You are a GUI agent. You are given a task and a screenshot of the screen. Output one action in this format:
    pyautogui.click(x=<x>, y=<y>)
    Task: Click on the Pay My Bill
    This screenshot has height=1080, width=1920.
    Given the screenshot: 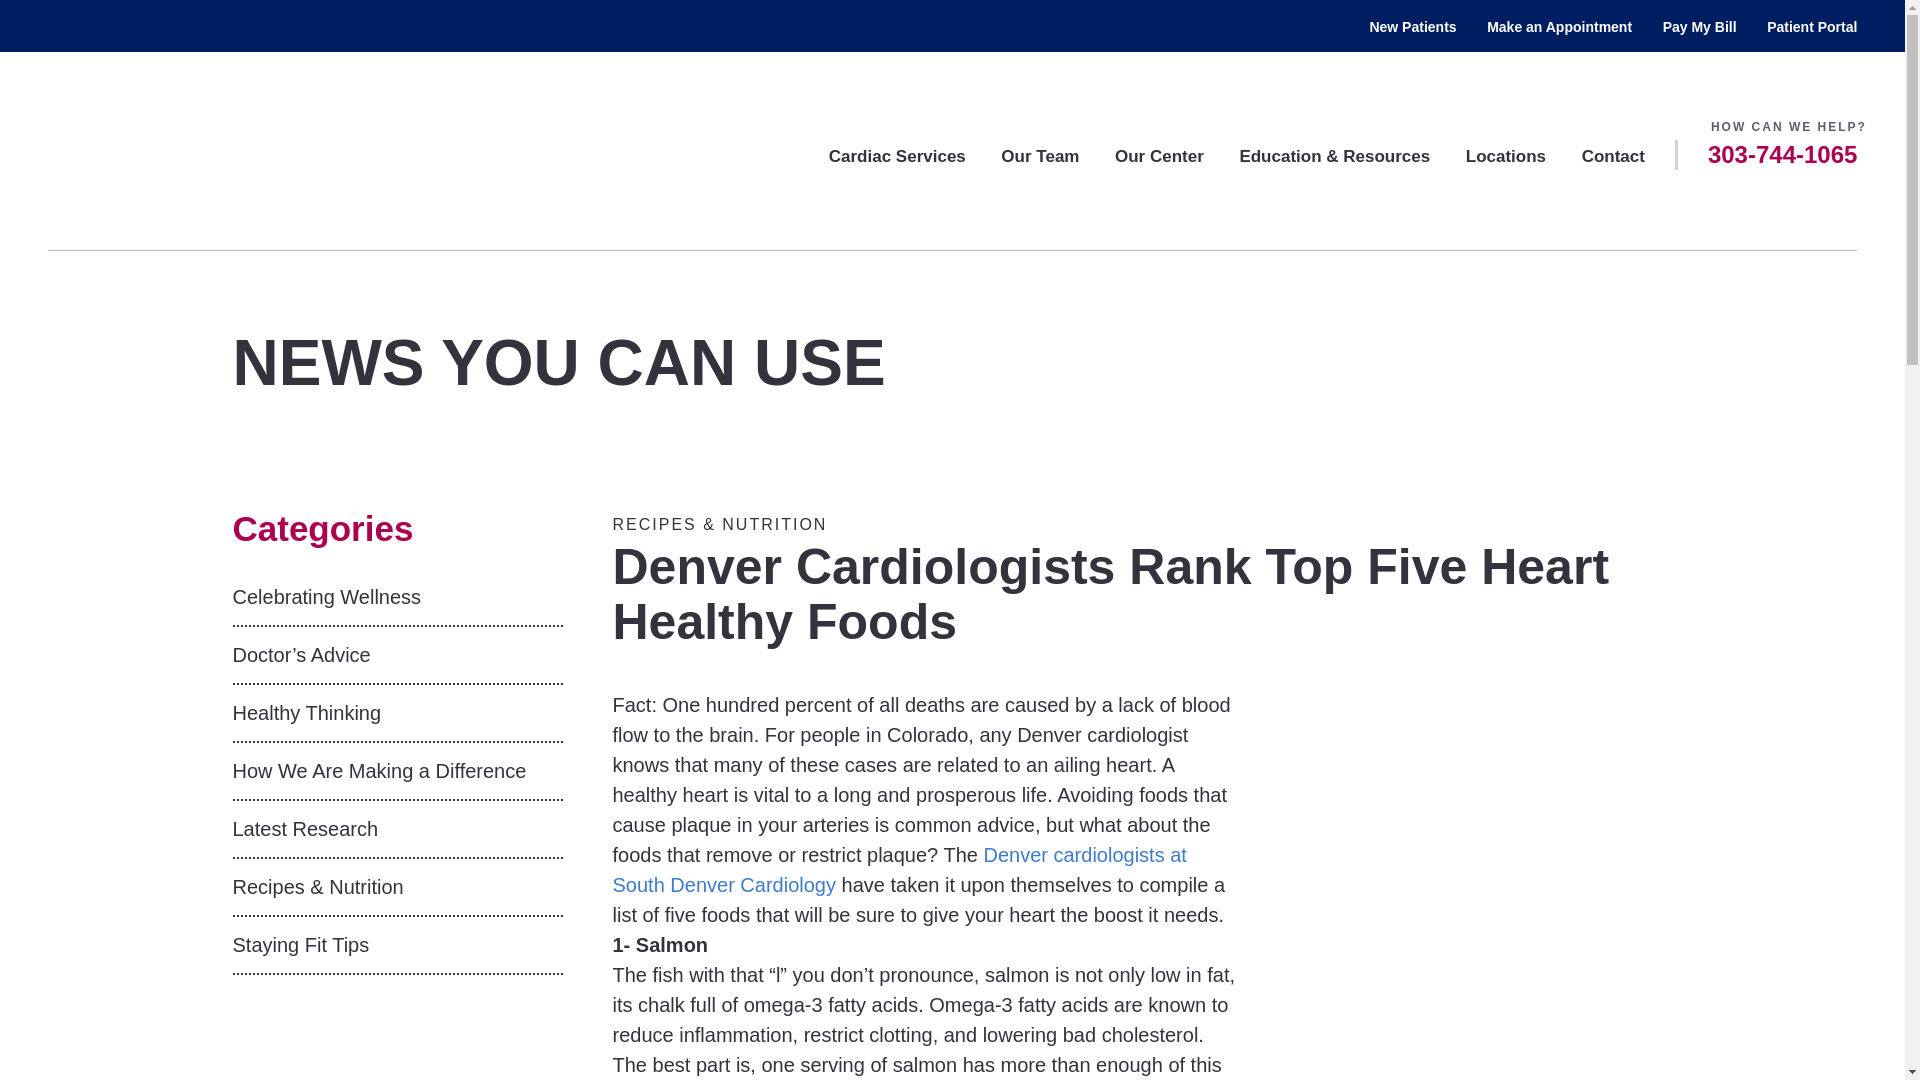 What is the action you would take?
    pyautogui.click(x=1700, y=26)
    